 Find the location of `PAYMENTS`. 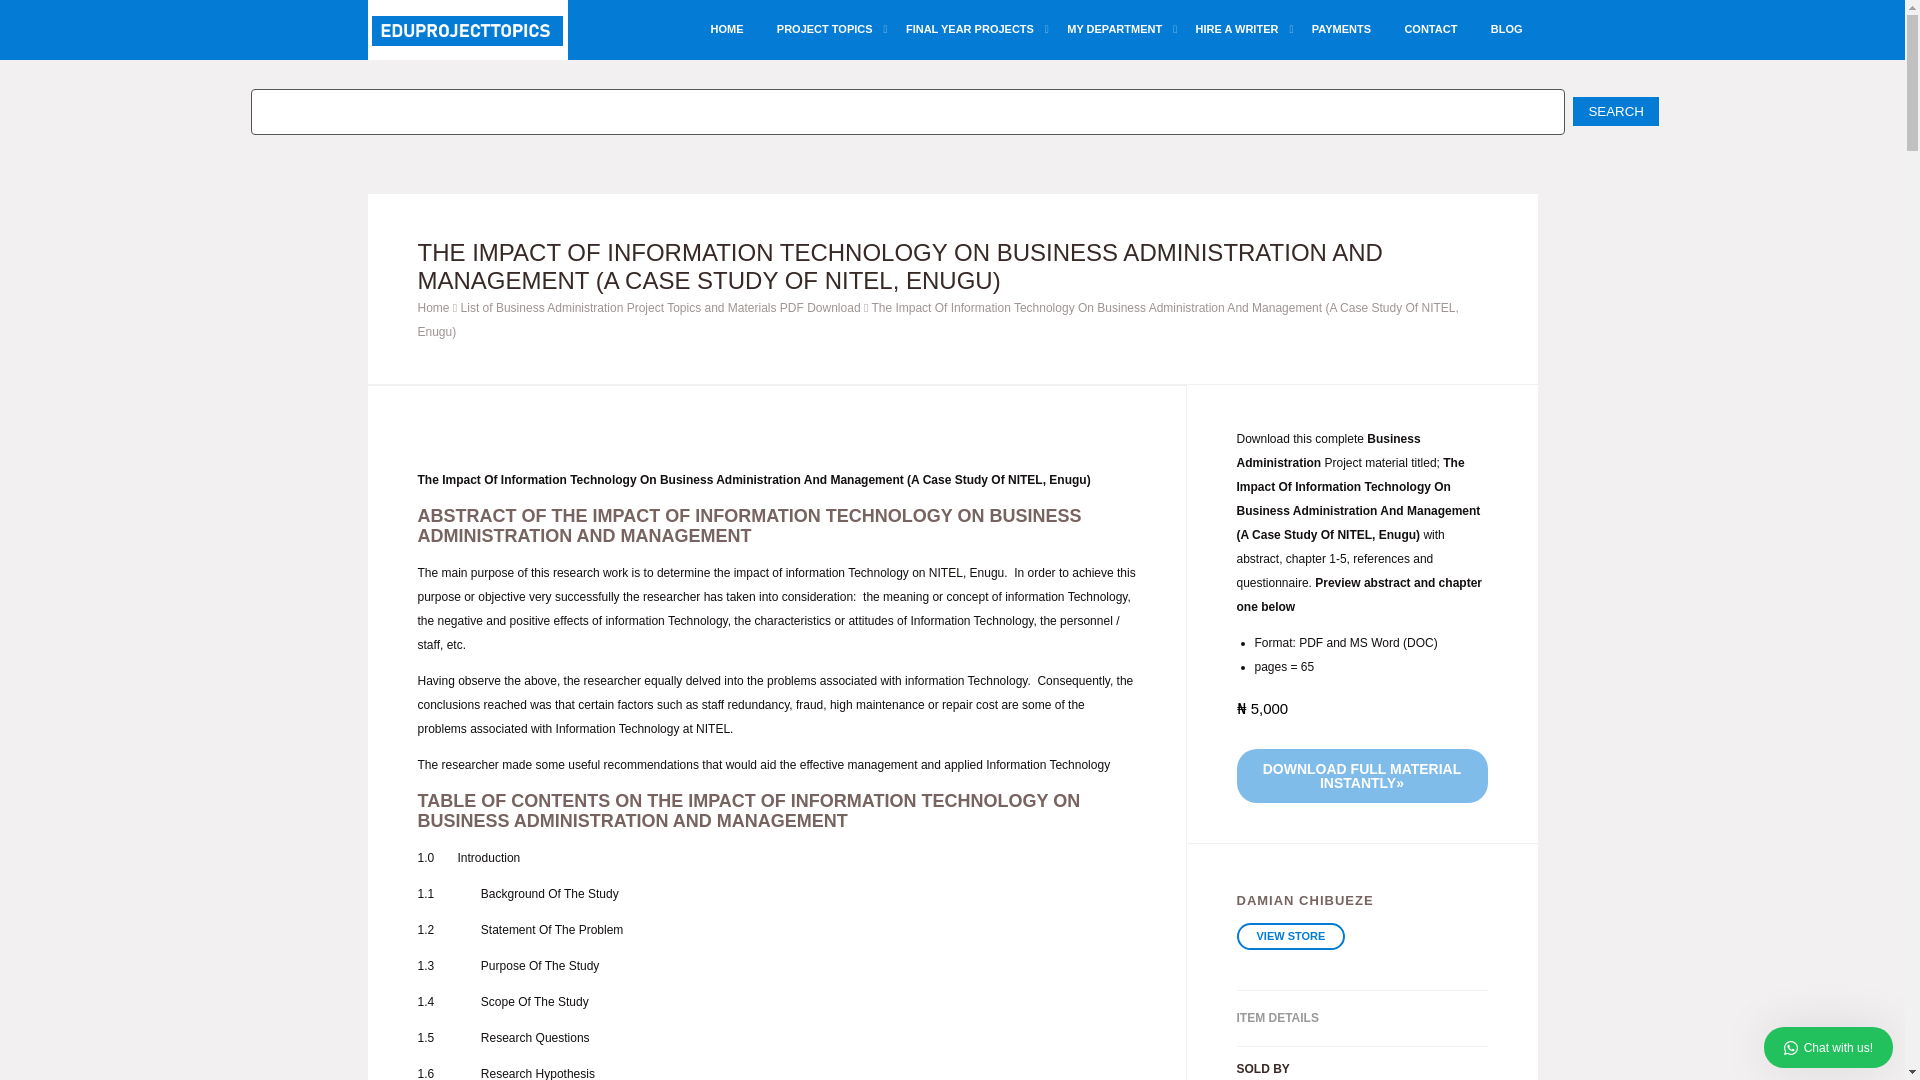

PAYMENTS is located at coordinates (1342, 30).